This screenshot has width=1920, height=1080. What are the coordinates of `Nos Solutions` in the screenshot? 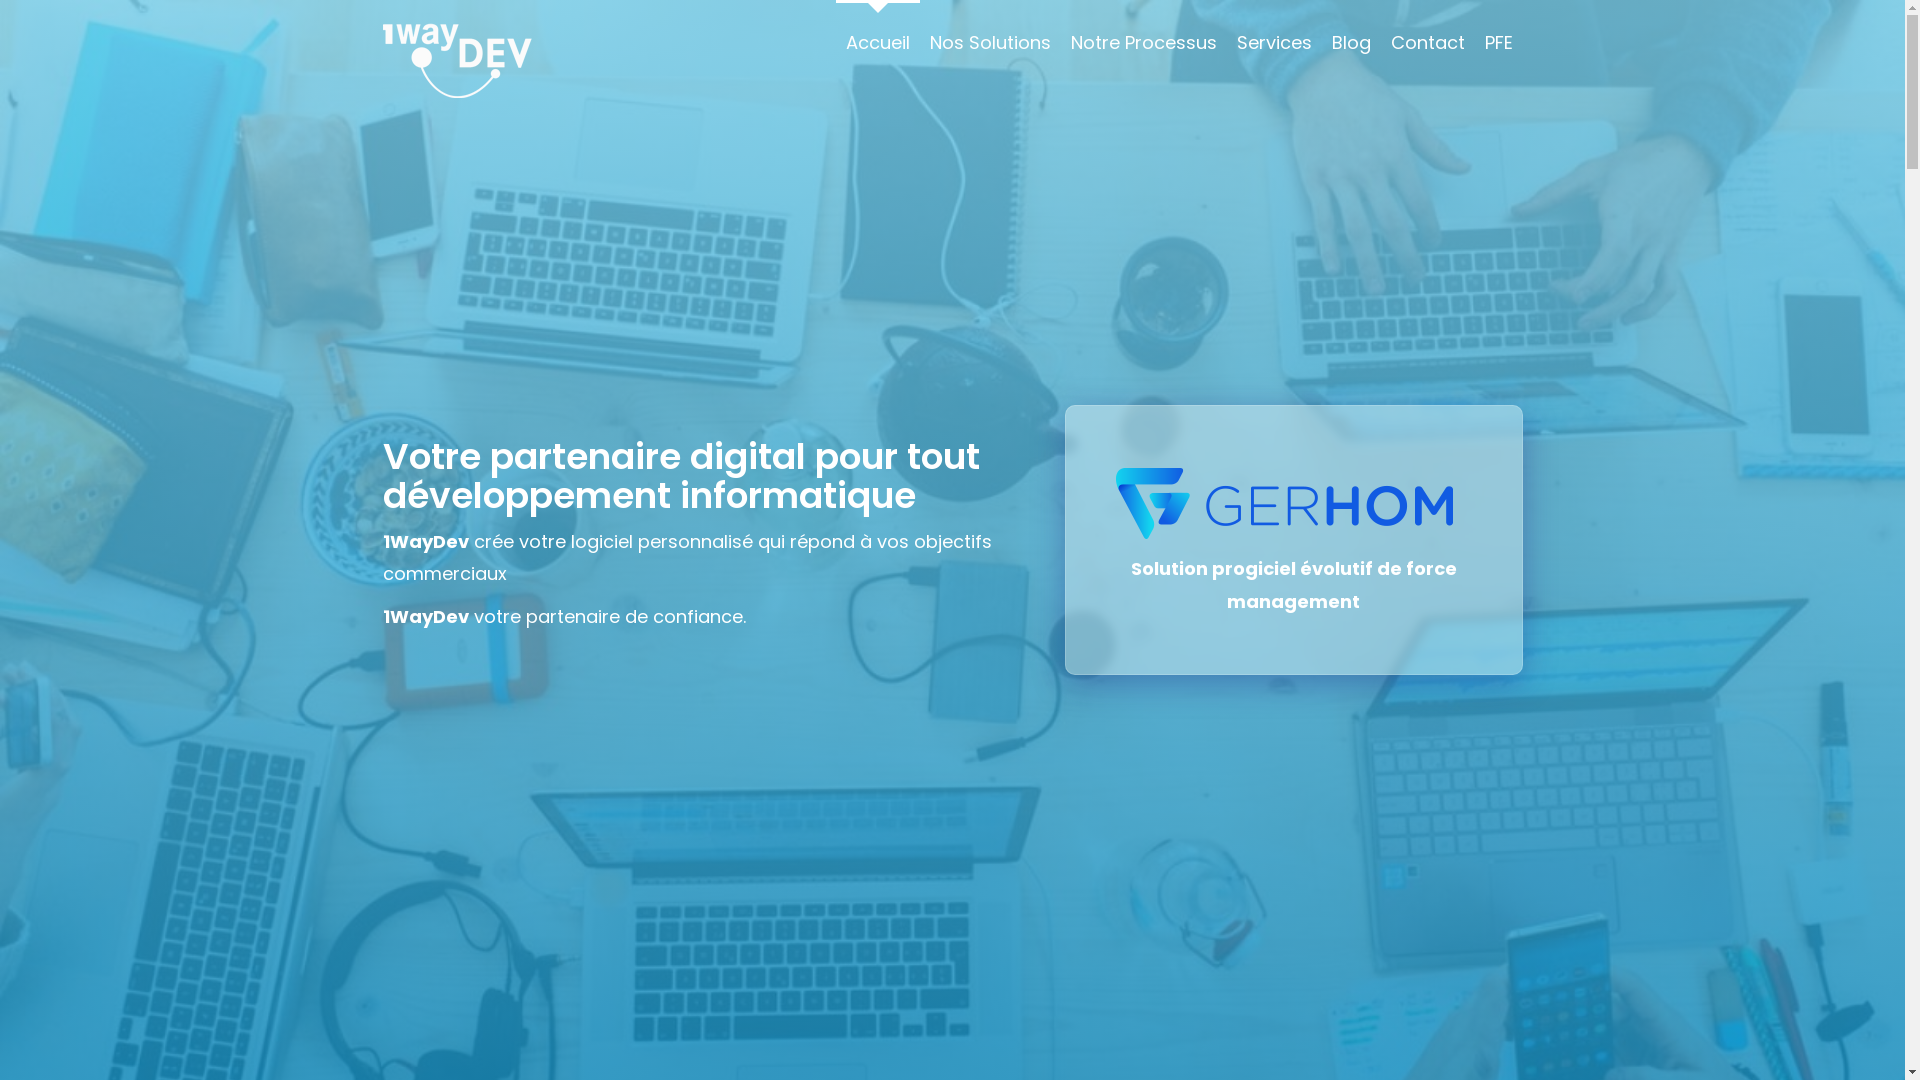 It's located at (990, 42).